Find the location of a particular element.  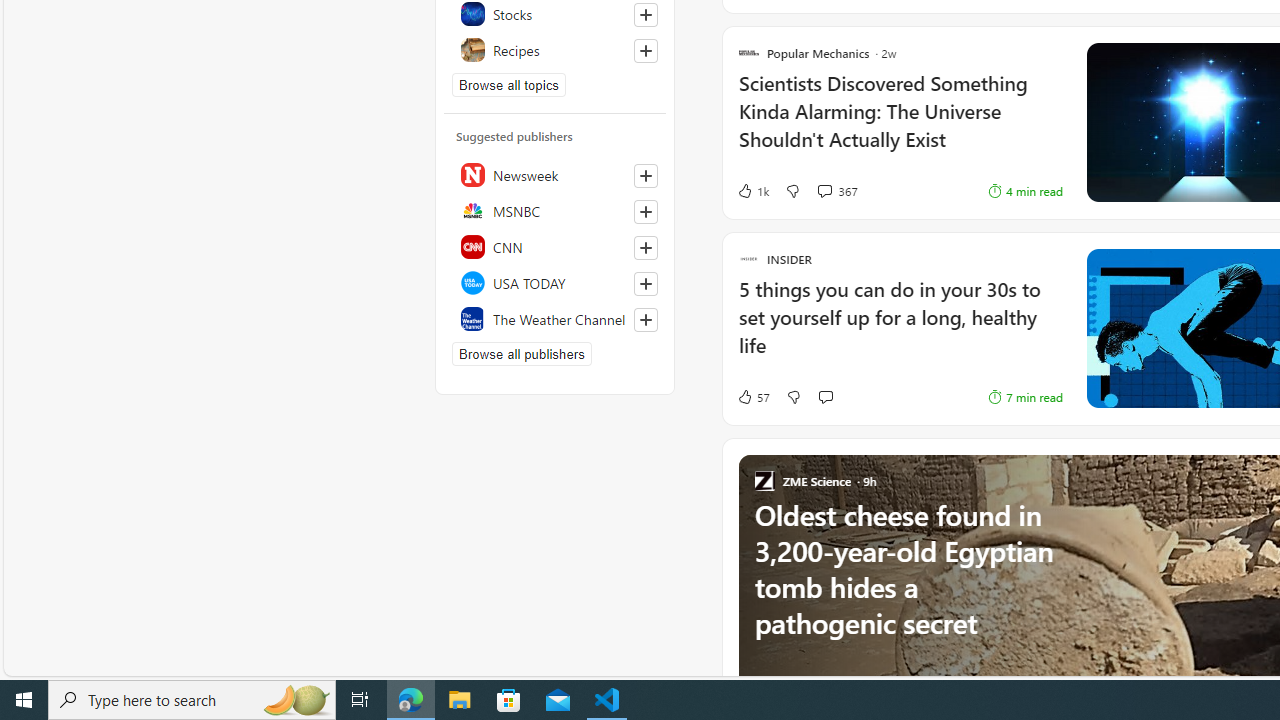

MSNBC is located at coordinates (555, 210).